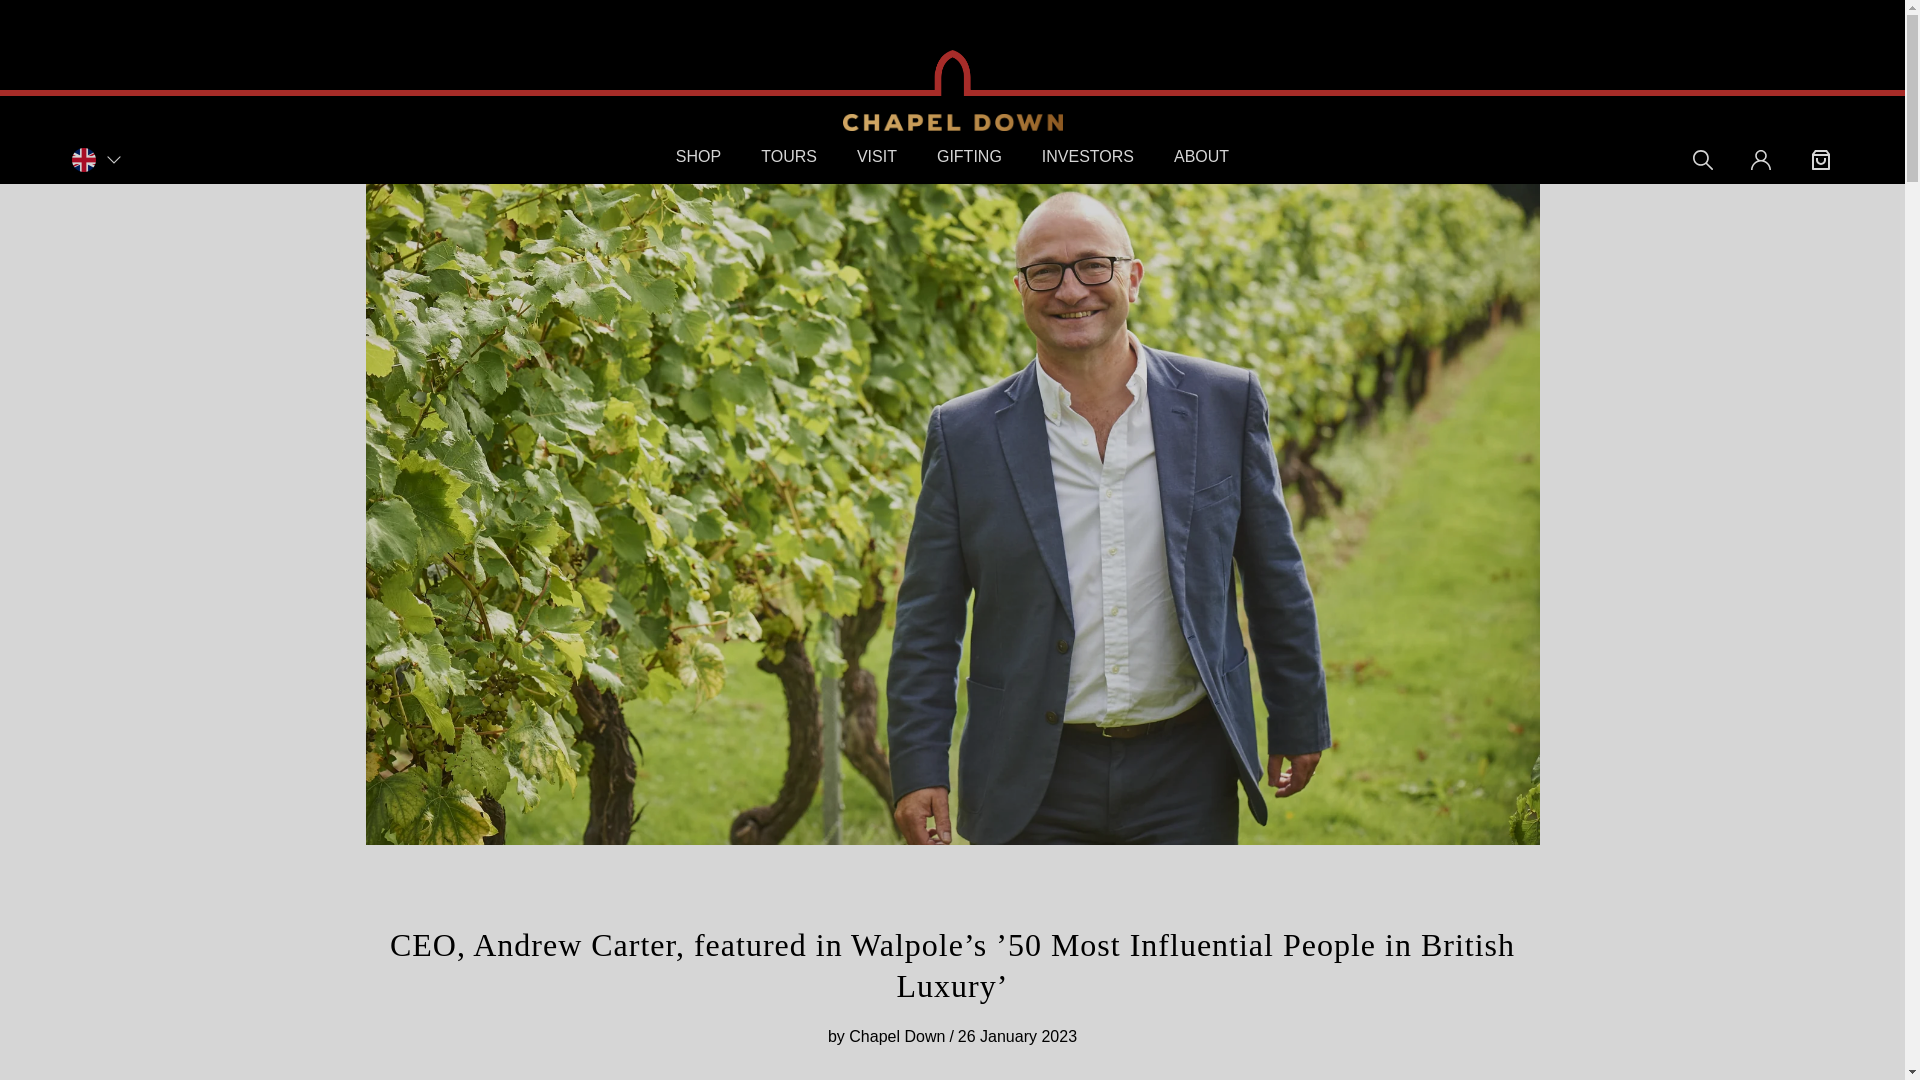 Image resolution: width=1920 pixels, height=1080 pixels. I want to click on SPIRITS, so click(800, 186).